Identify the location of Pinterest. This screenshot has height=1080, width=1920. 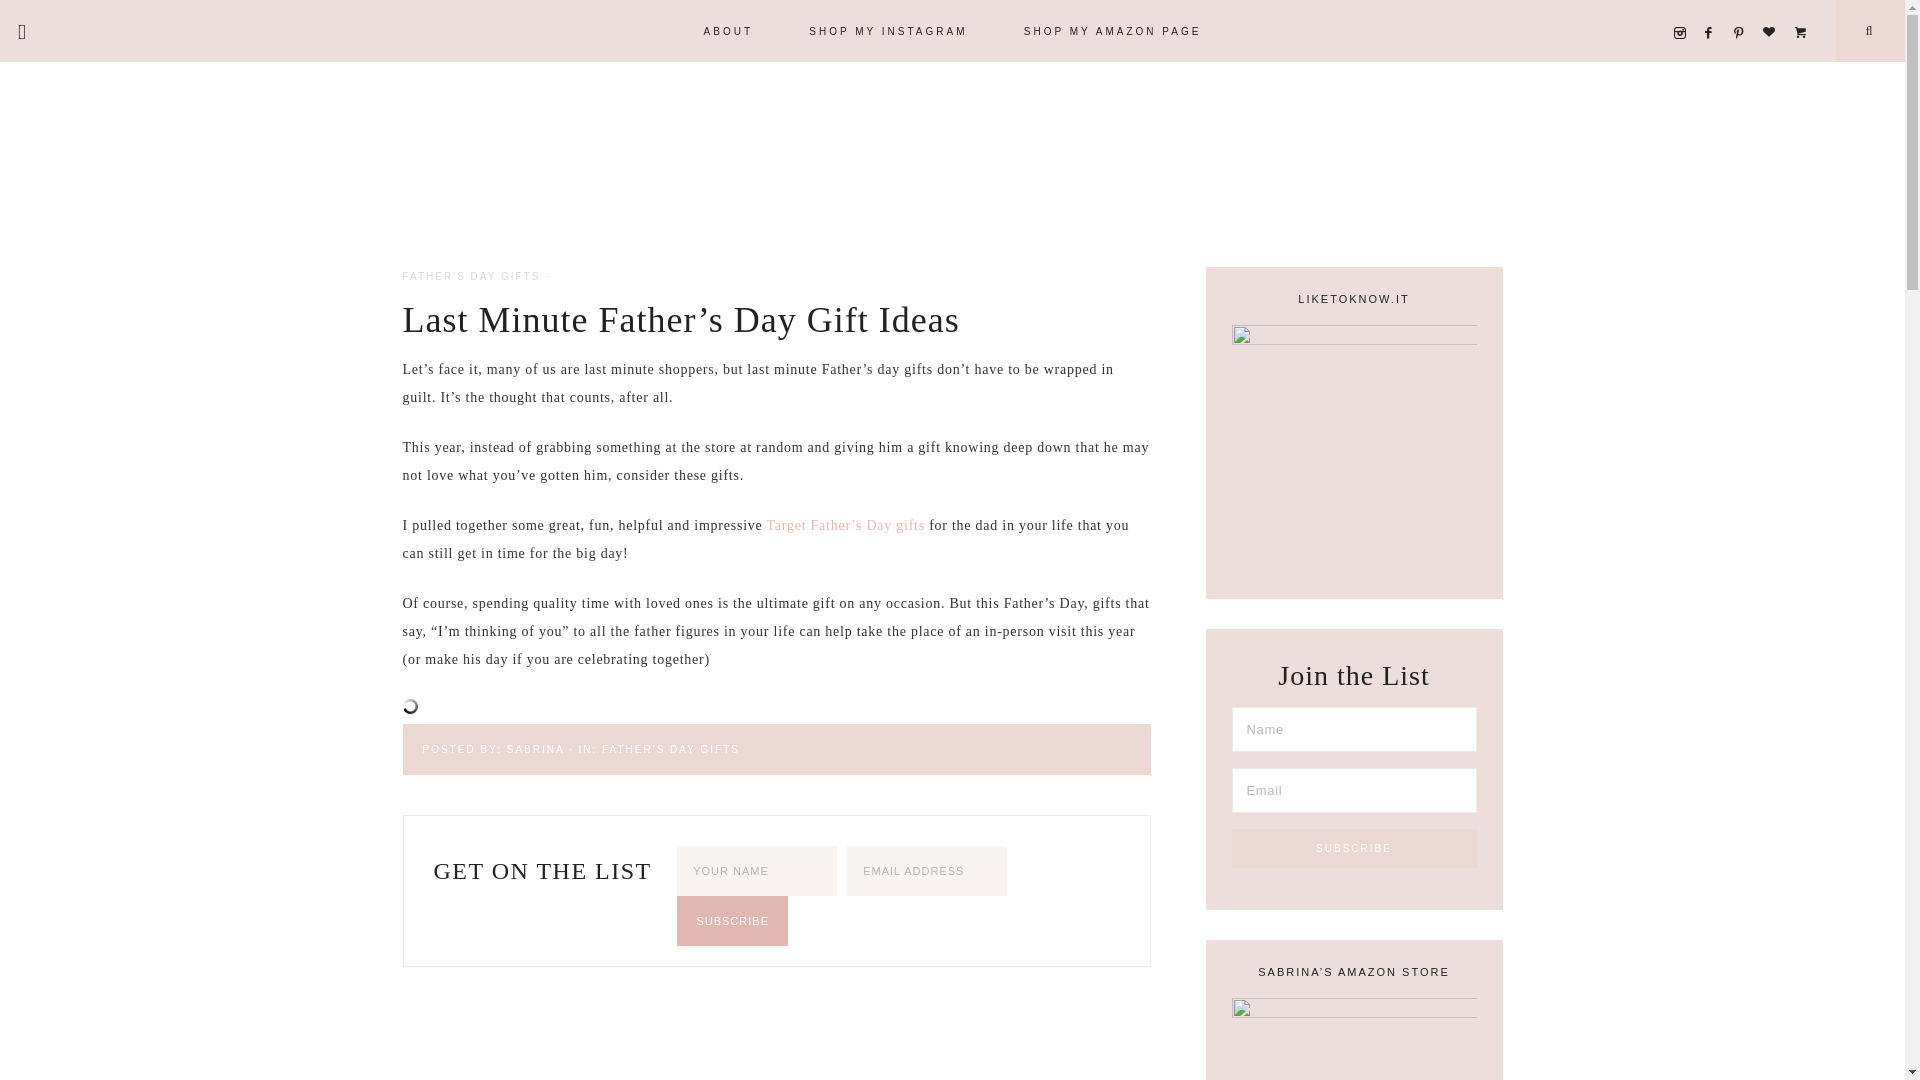
(1744, 8).